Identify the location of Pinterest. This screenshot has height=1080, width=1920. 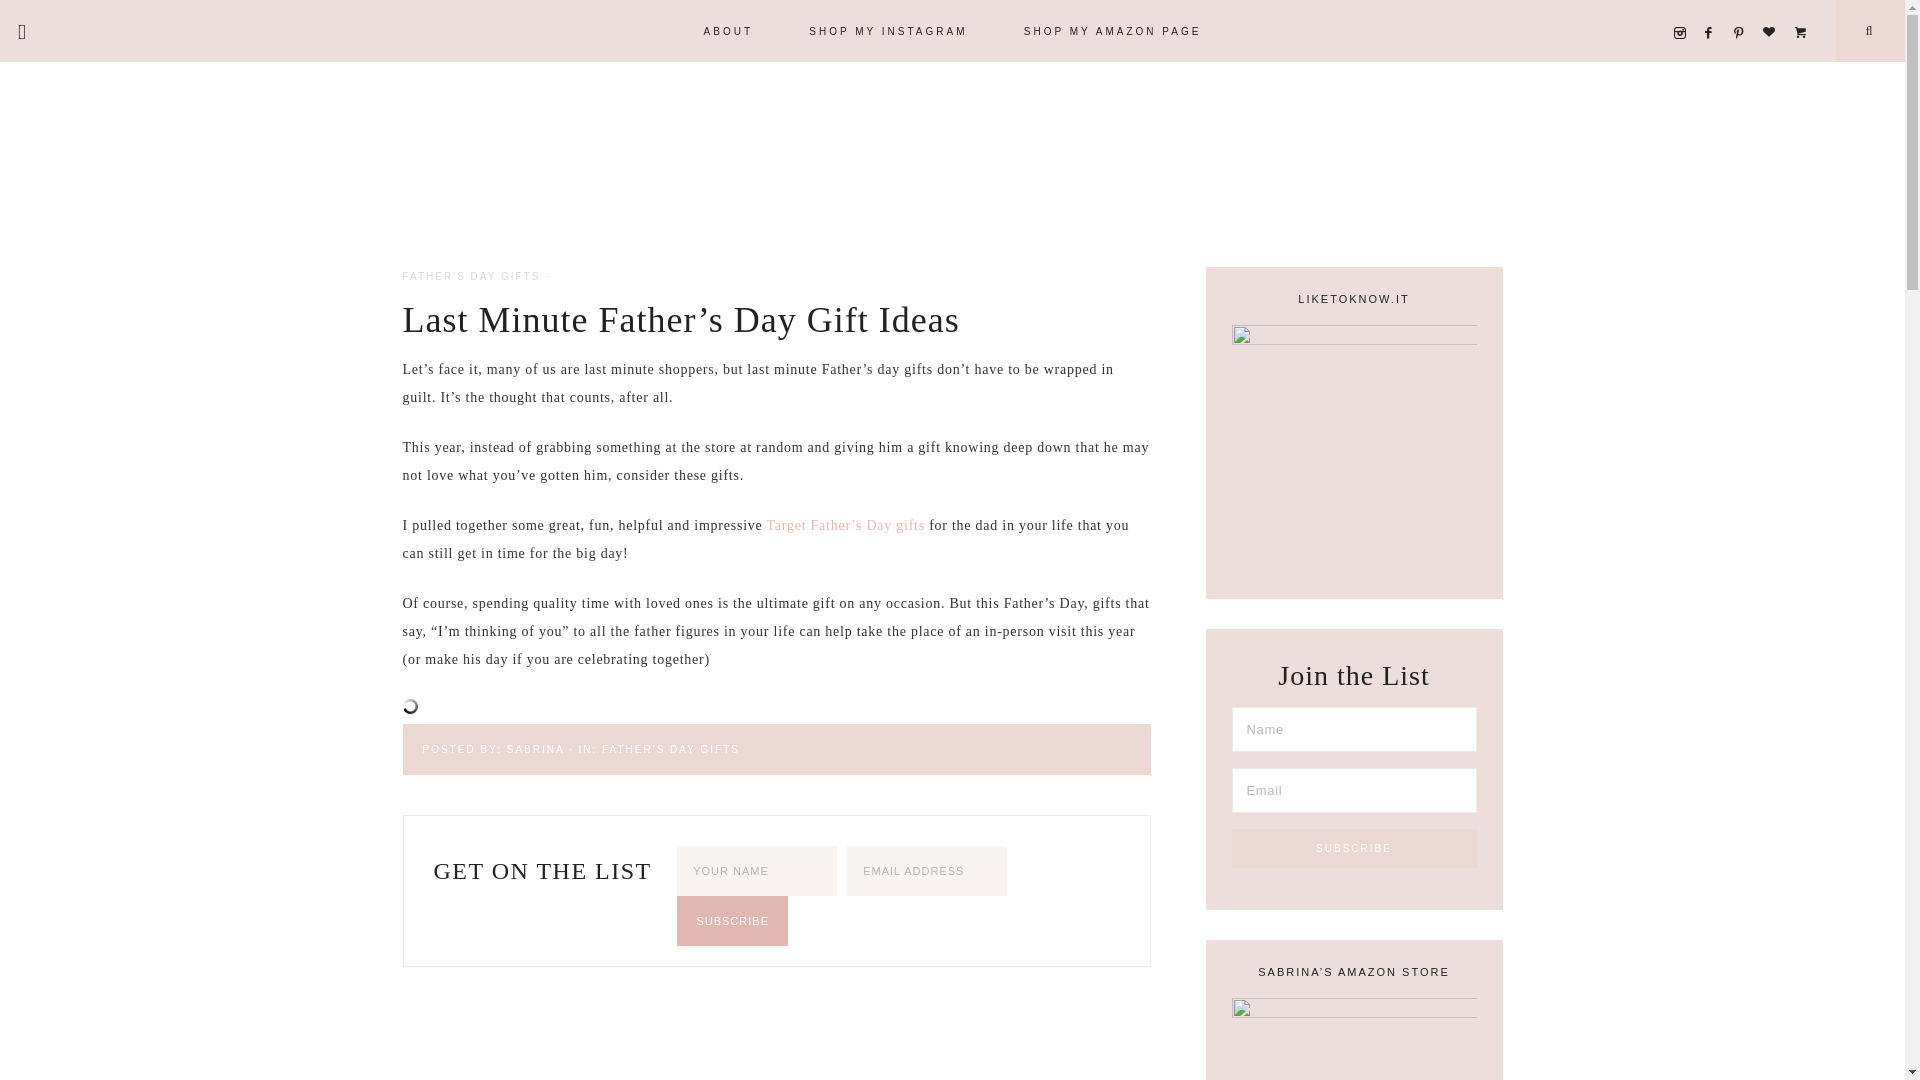
(1744, 8).